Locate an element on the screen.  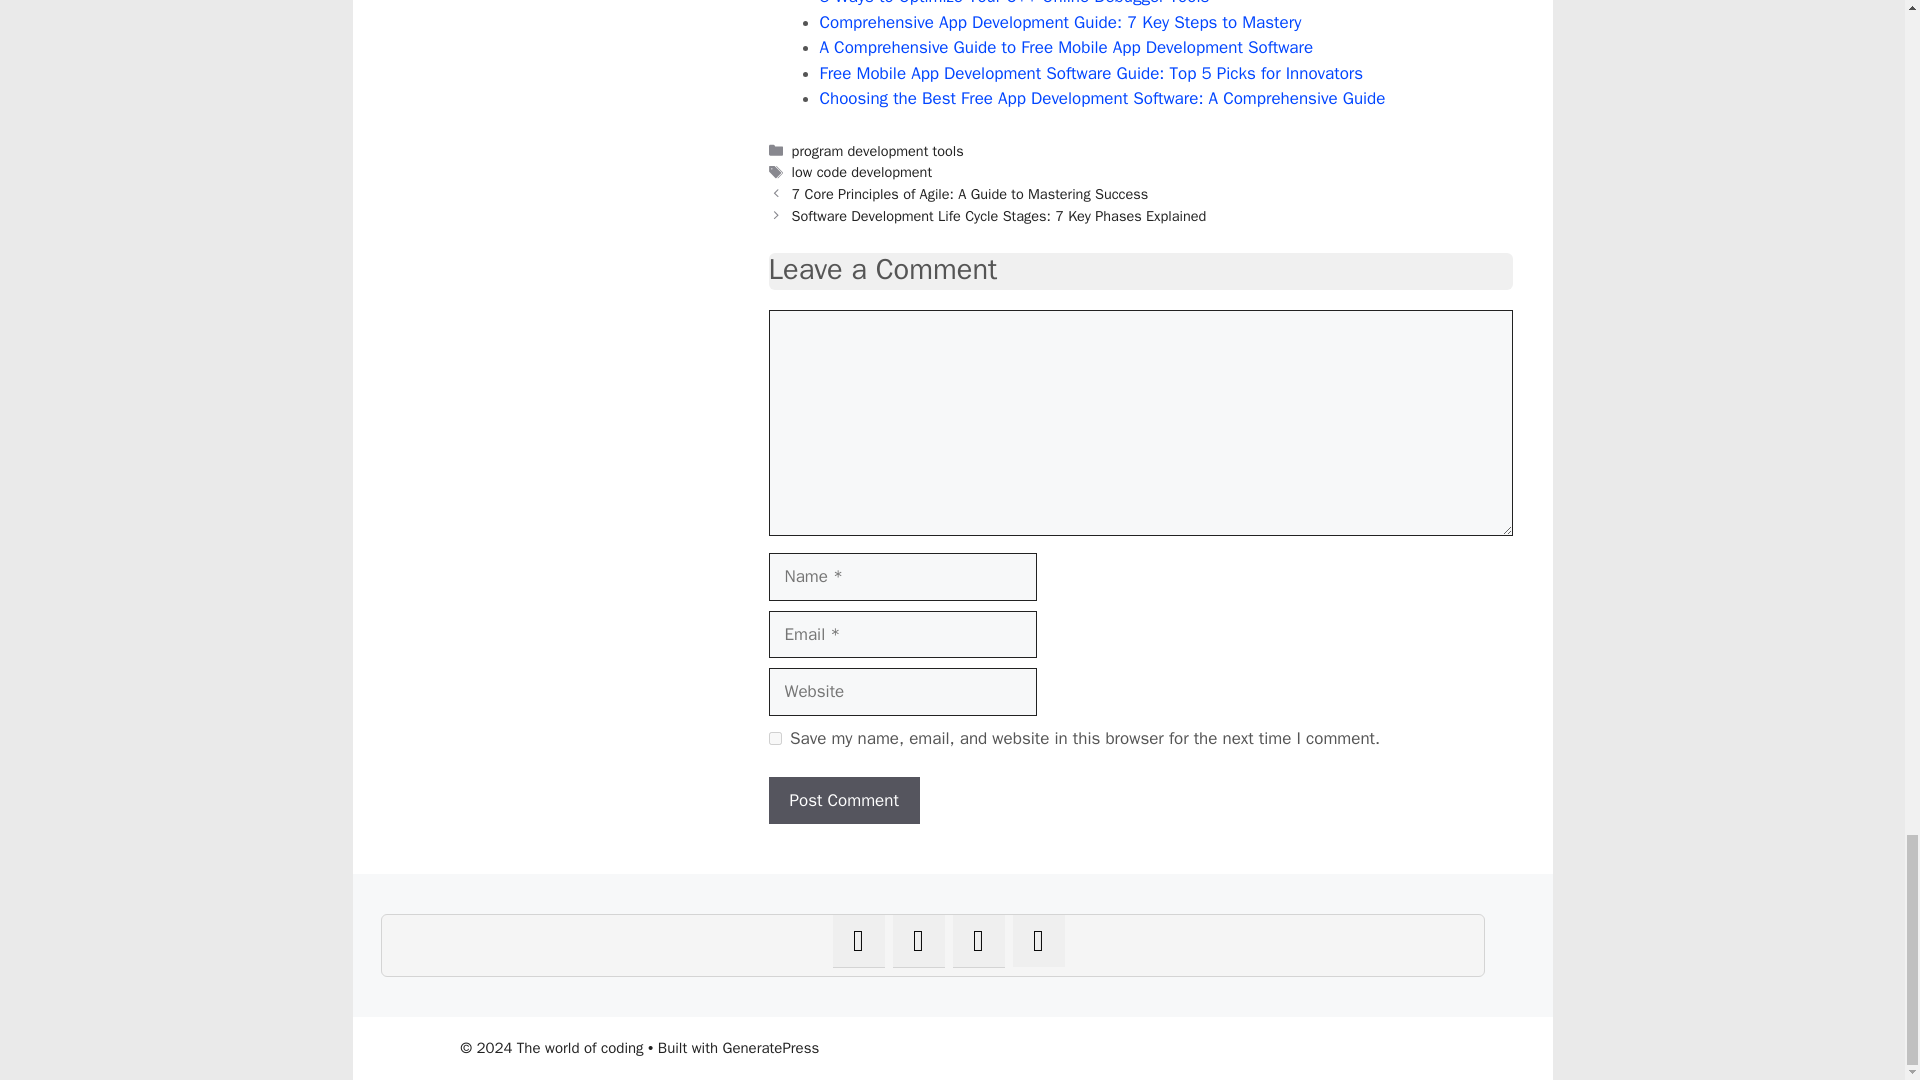
yes is located at coordinates (774, 738).